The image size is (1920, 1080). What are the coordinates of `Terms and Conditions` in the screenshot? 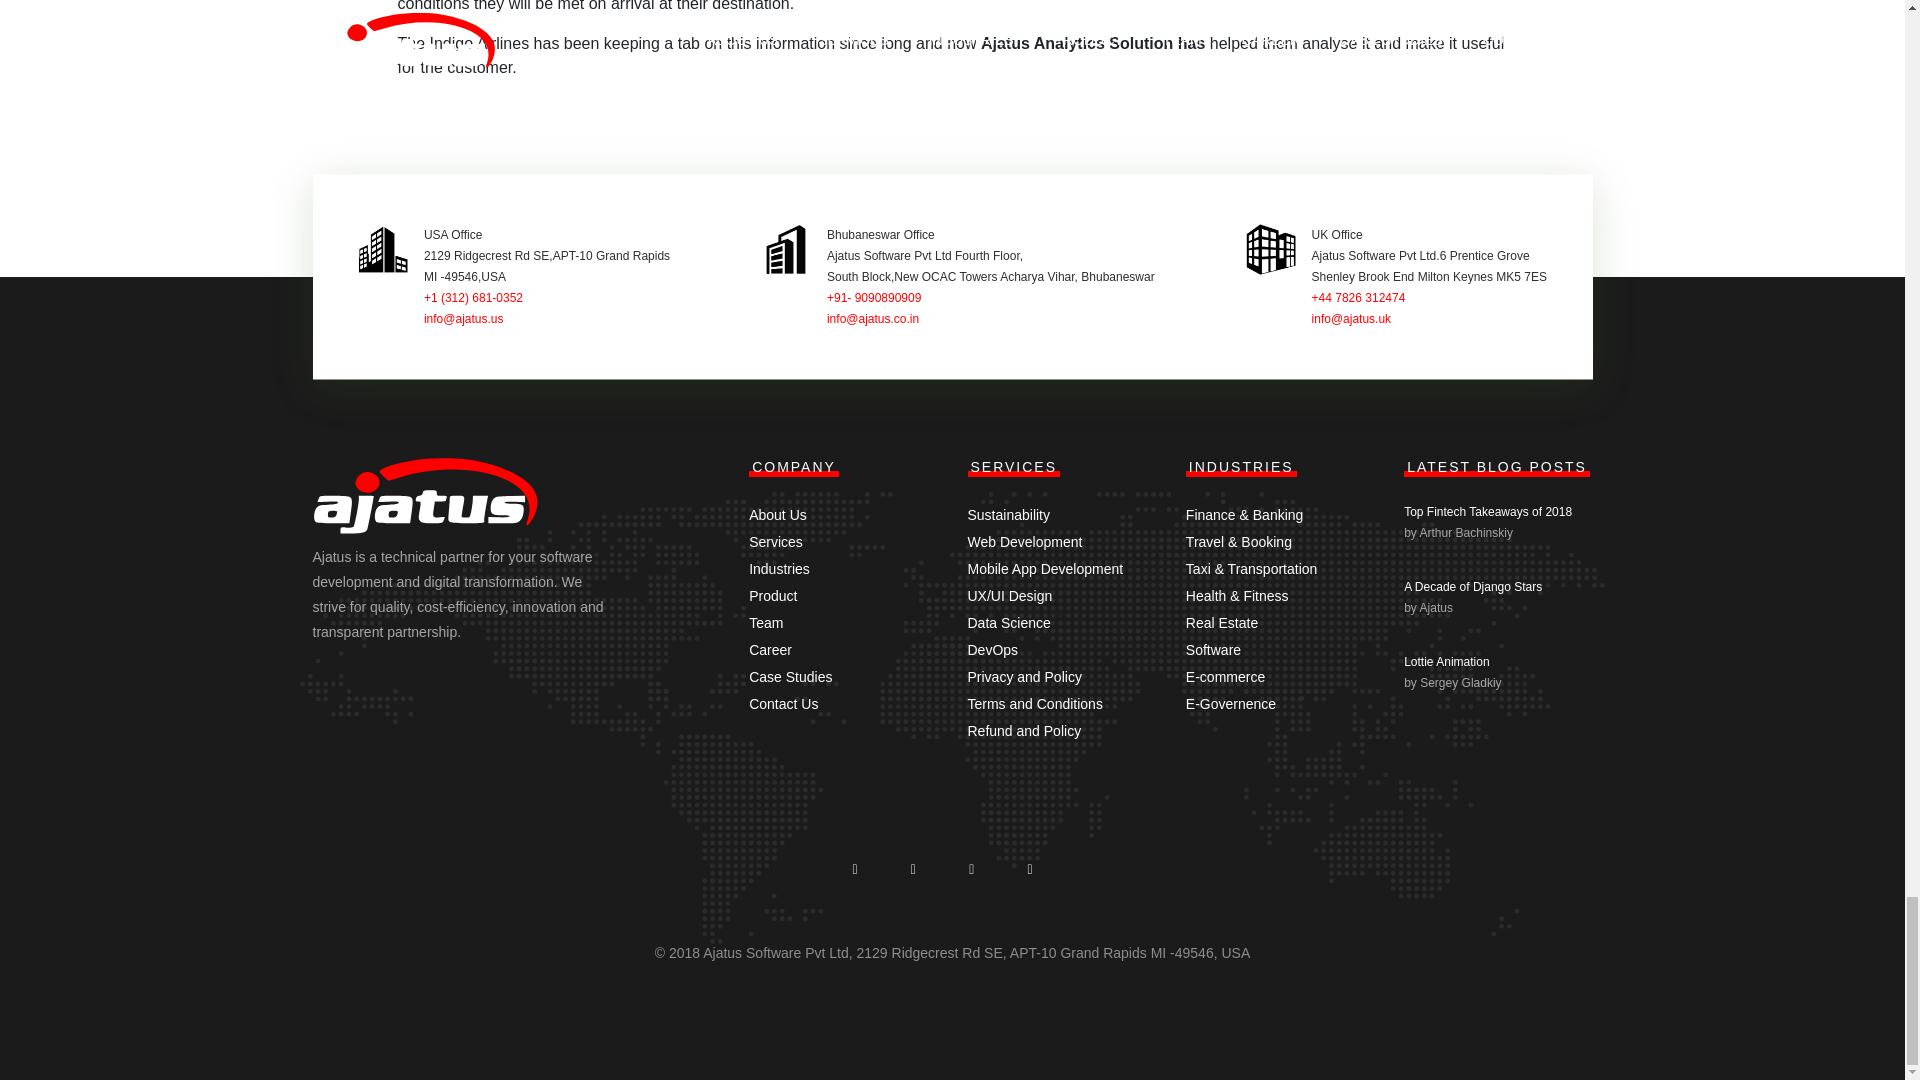 It's located at (1034, 703).